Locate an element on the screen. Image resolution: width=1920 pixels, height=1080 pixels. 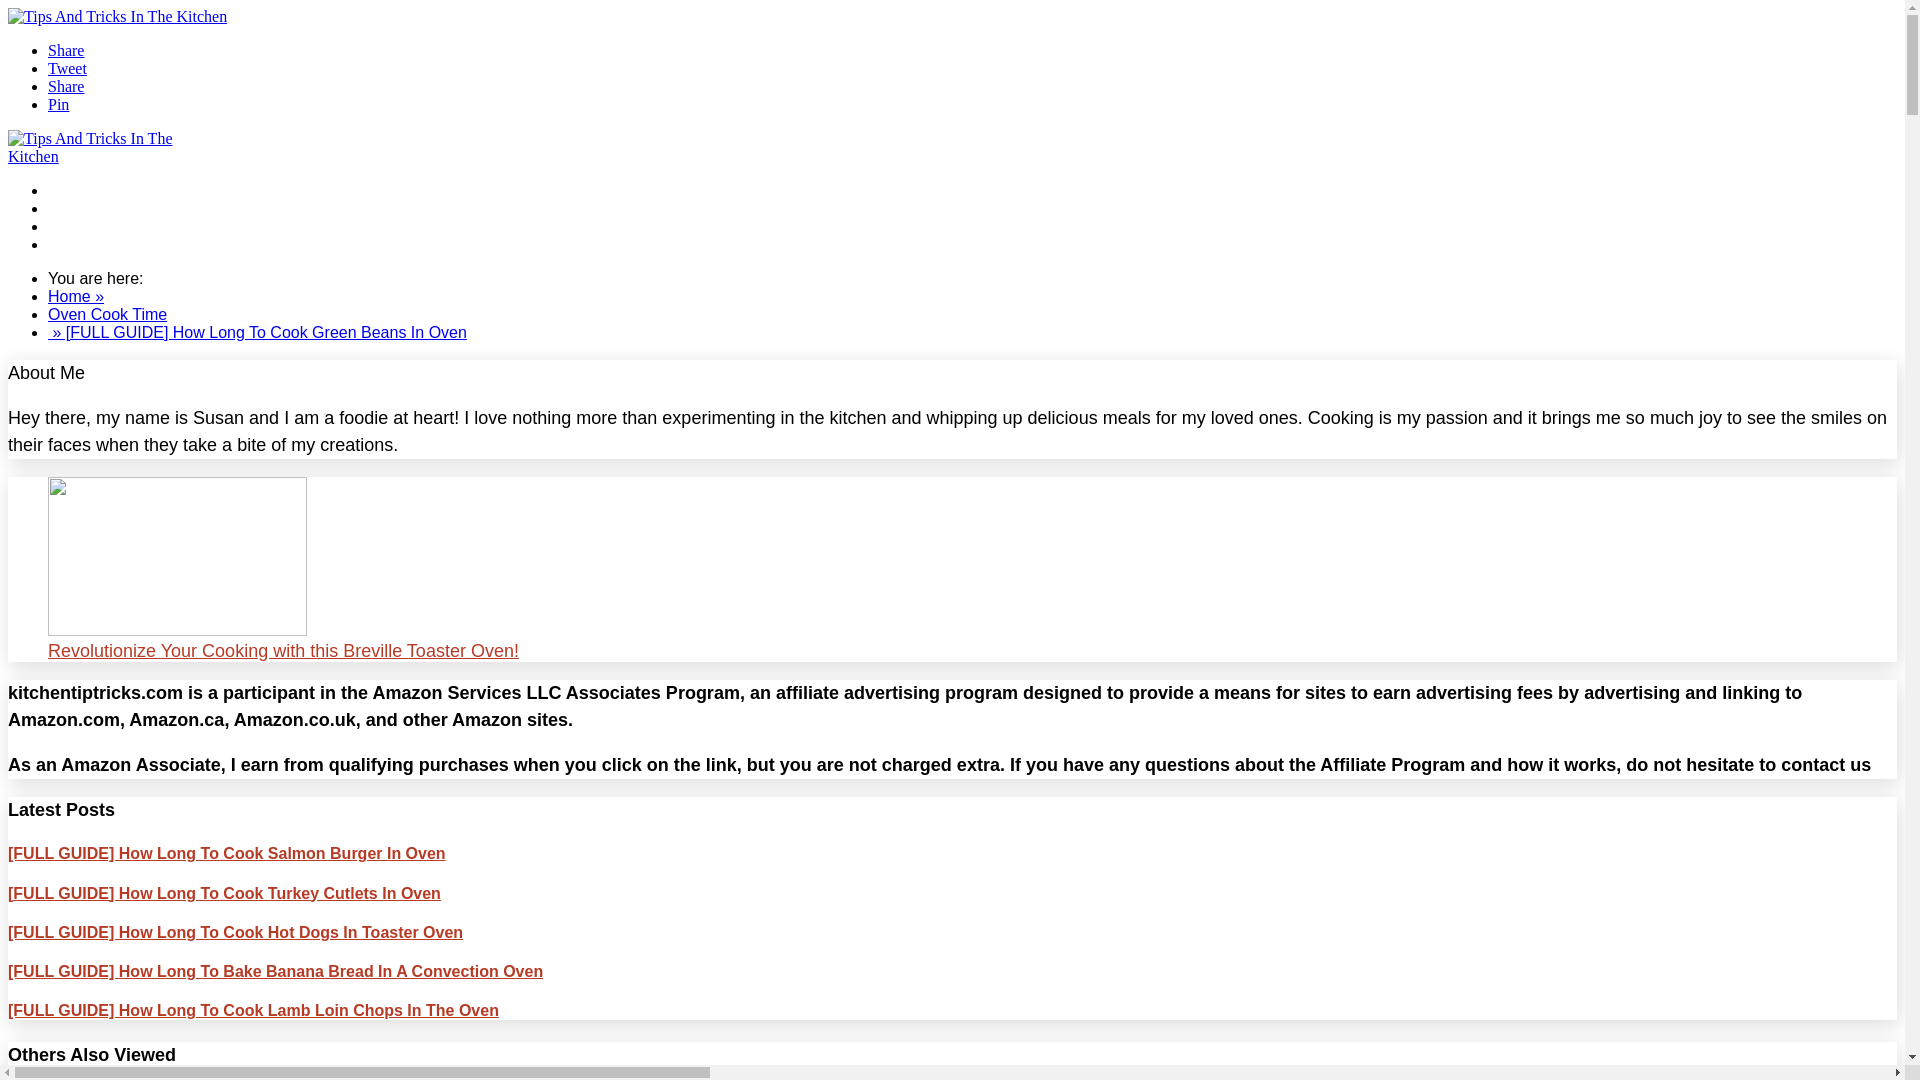
Air Fryer Recipes is located at coordinates (110, 244).